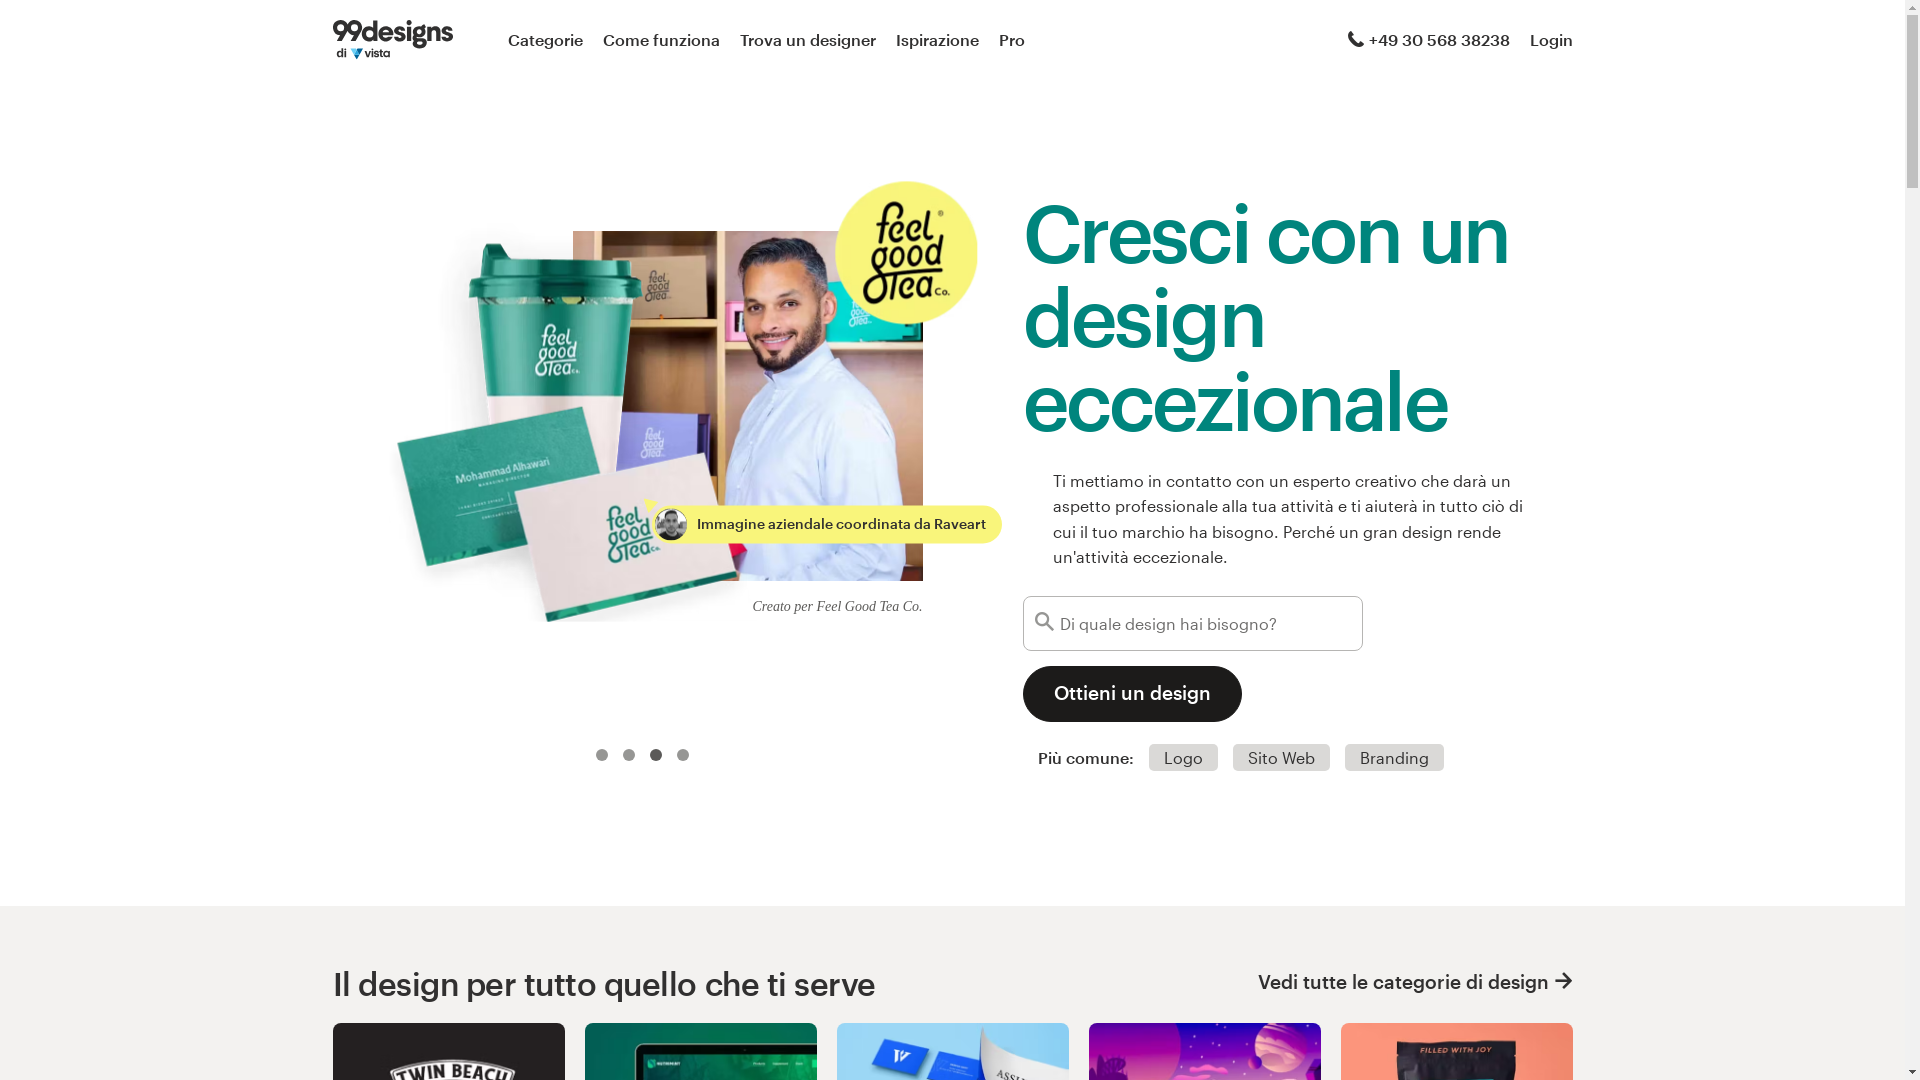 This screenshot has height=1080, width=1920. I want to click on Login, so click(1552, 40).